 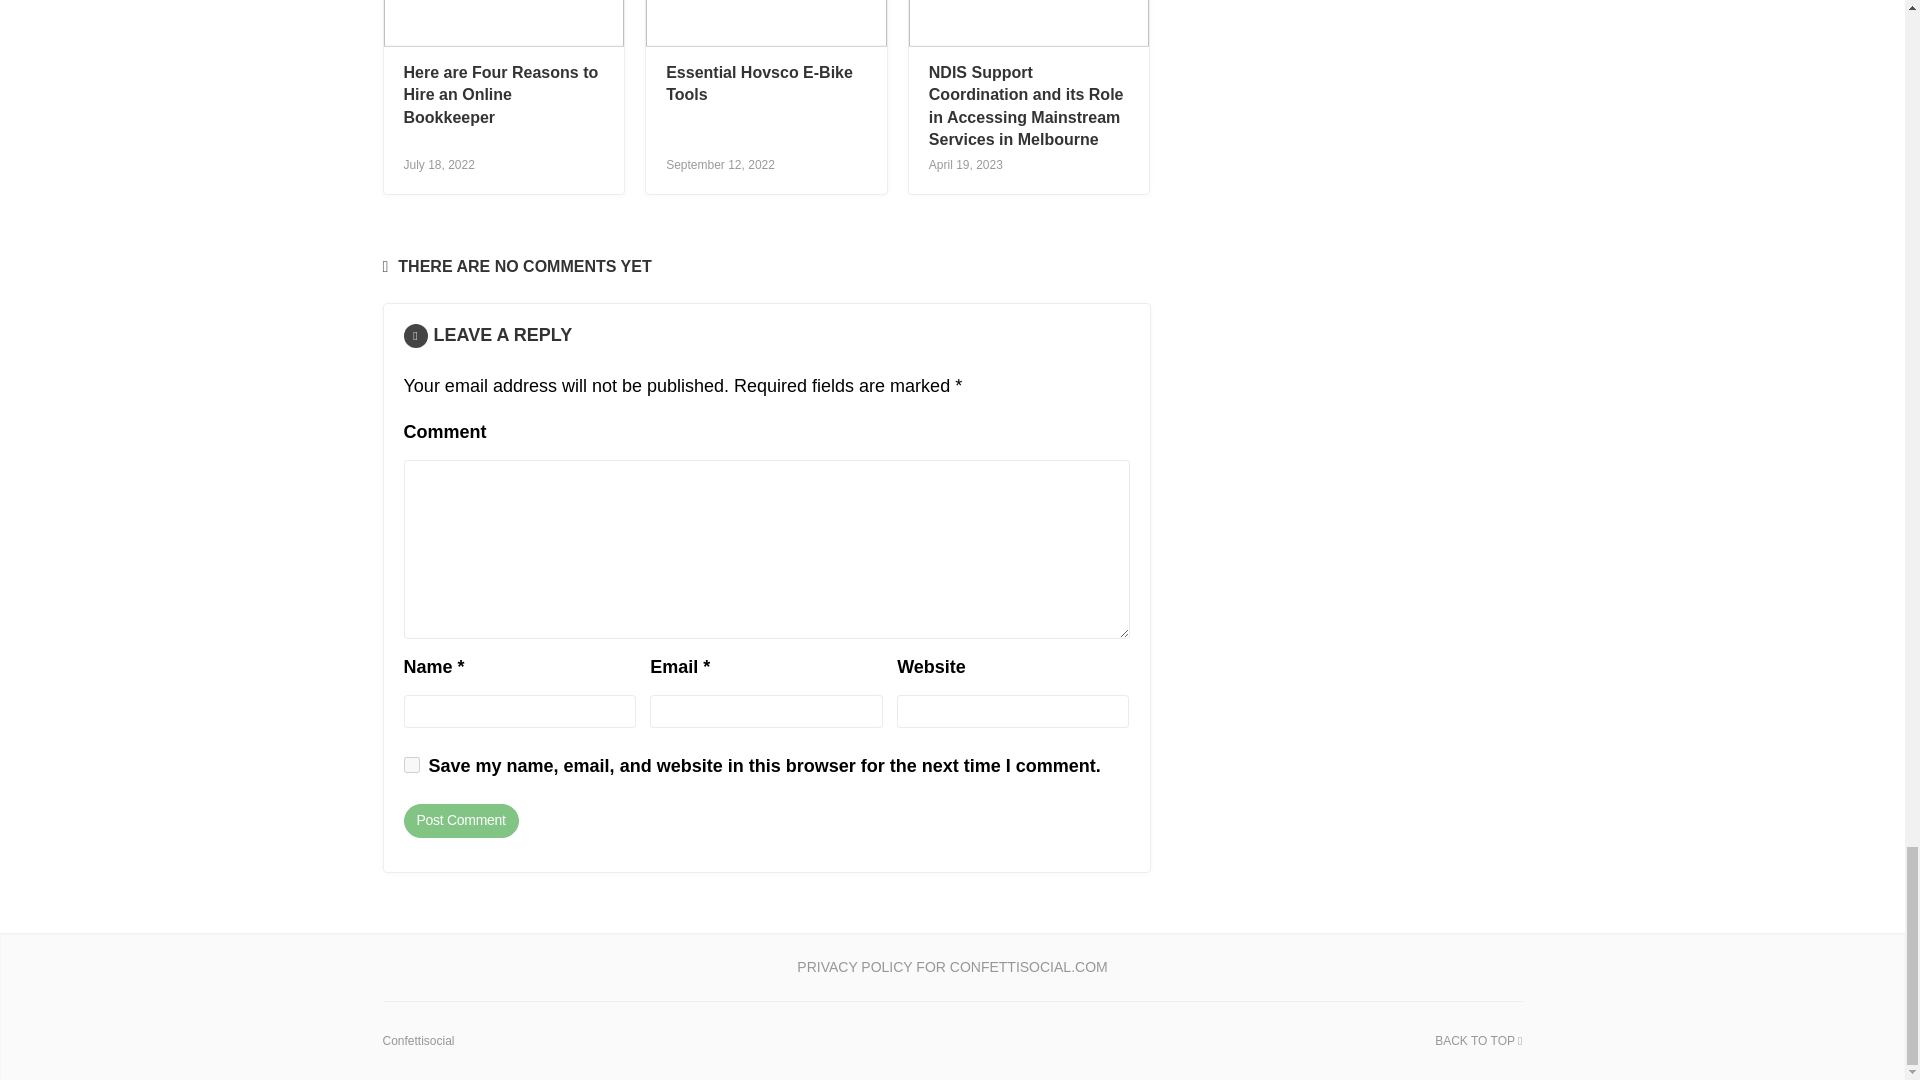 I want to click on yes, so click(x=412, y=765).